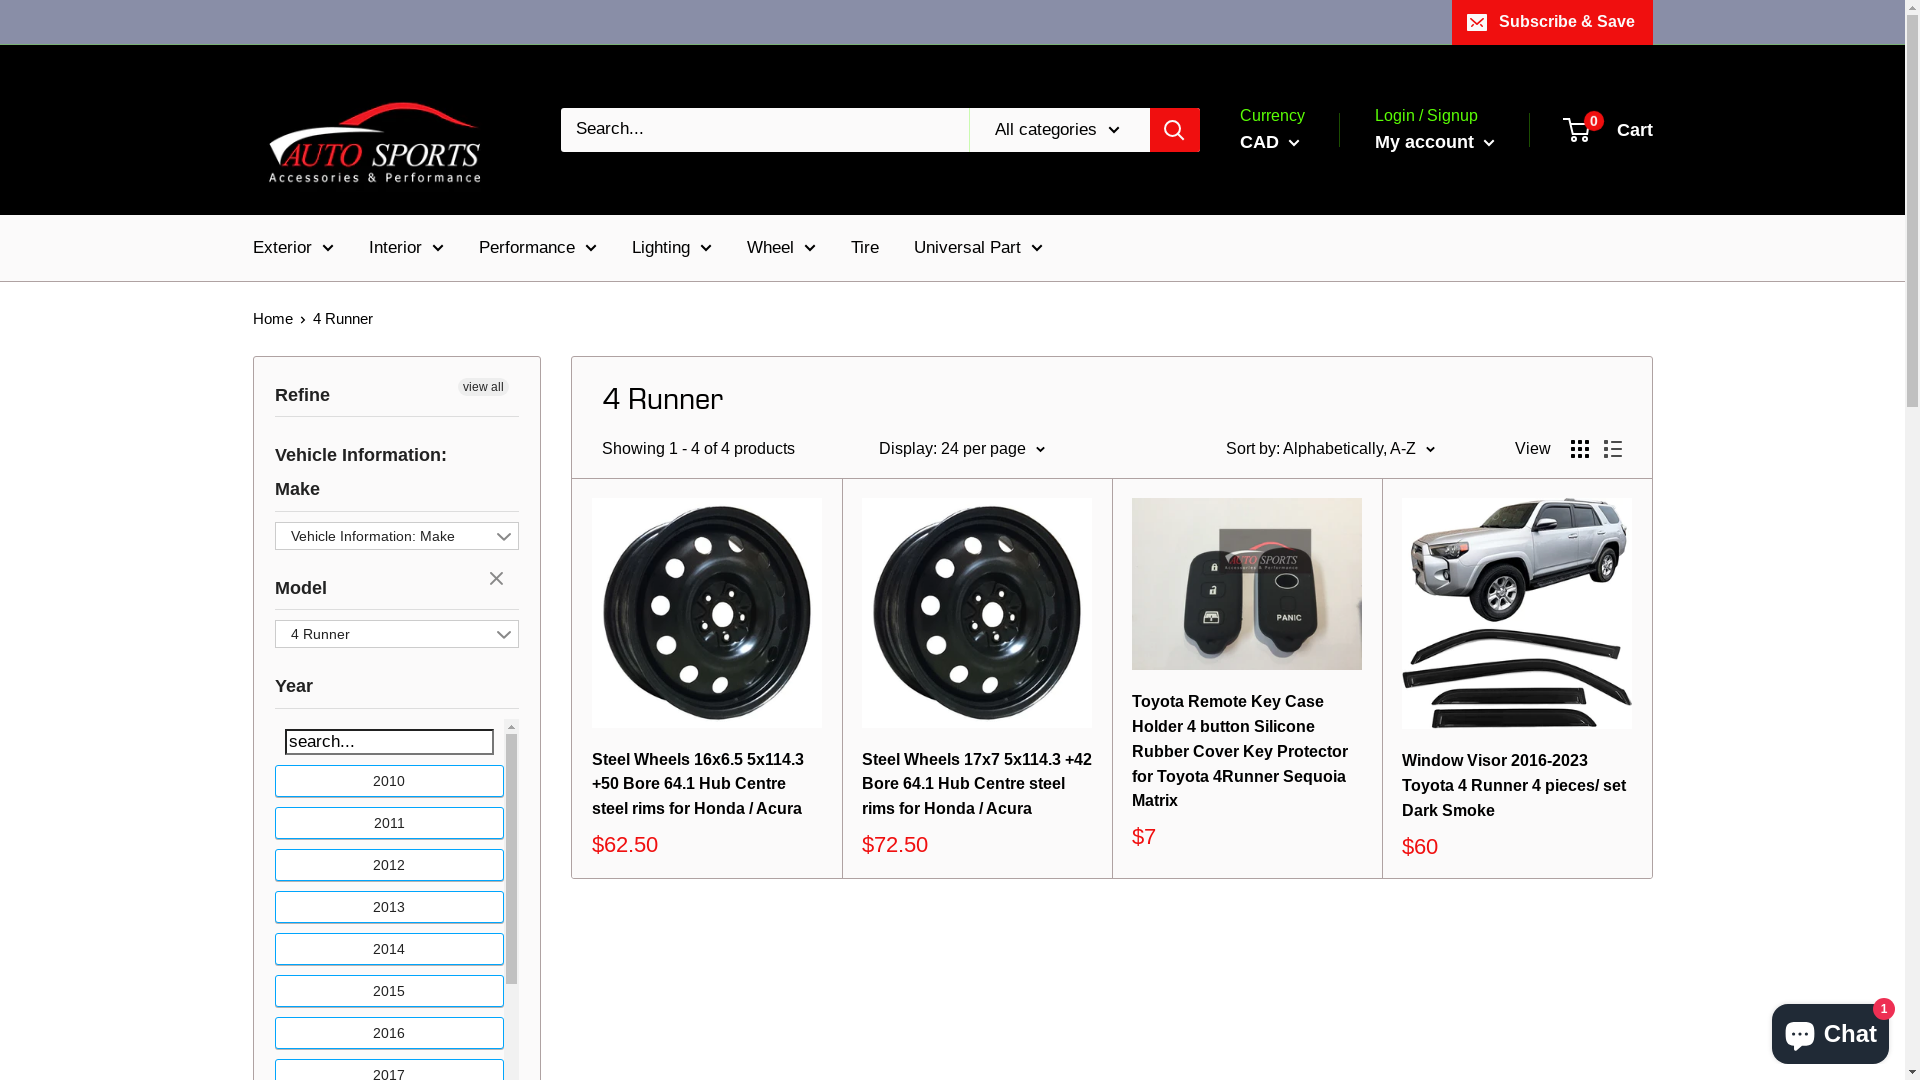 Image resolution: width=1920 pixels, height=1080 pixels. I want to click on 2015, so click(390, 991).